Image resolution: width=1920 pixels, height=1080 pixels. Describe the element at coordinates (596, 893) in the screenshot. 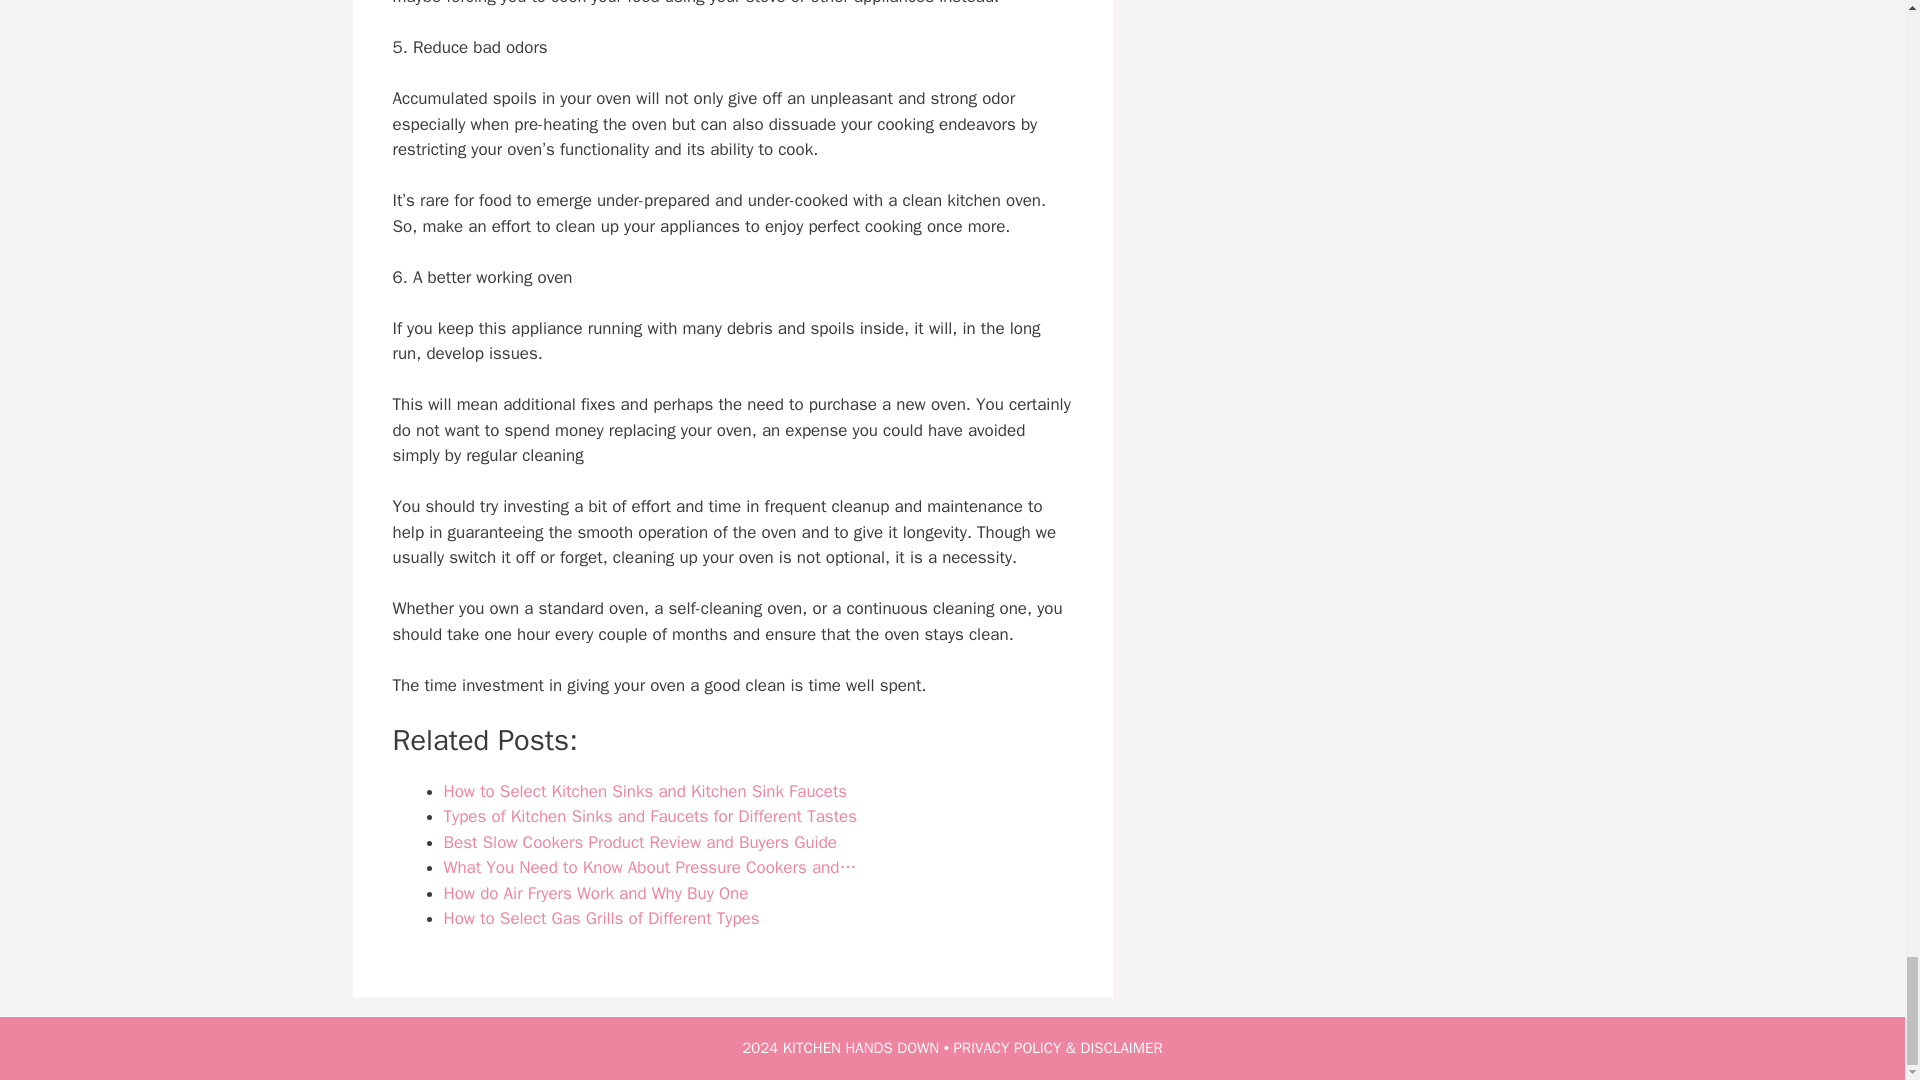

I see `How do Air Fryers Work and Why Buy One` at that location.